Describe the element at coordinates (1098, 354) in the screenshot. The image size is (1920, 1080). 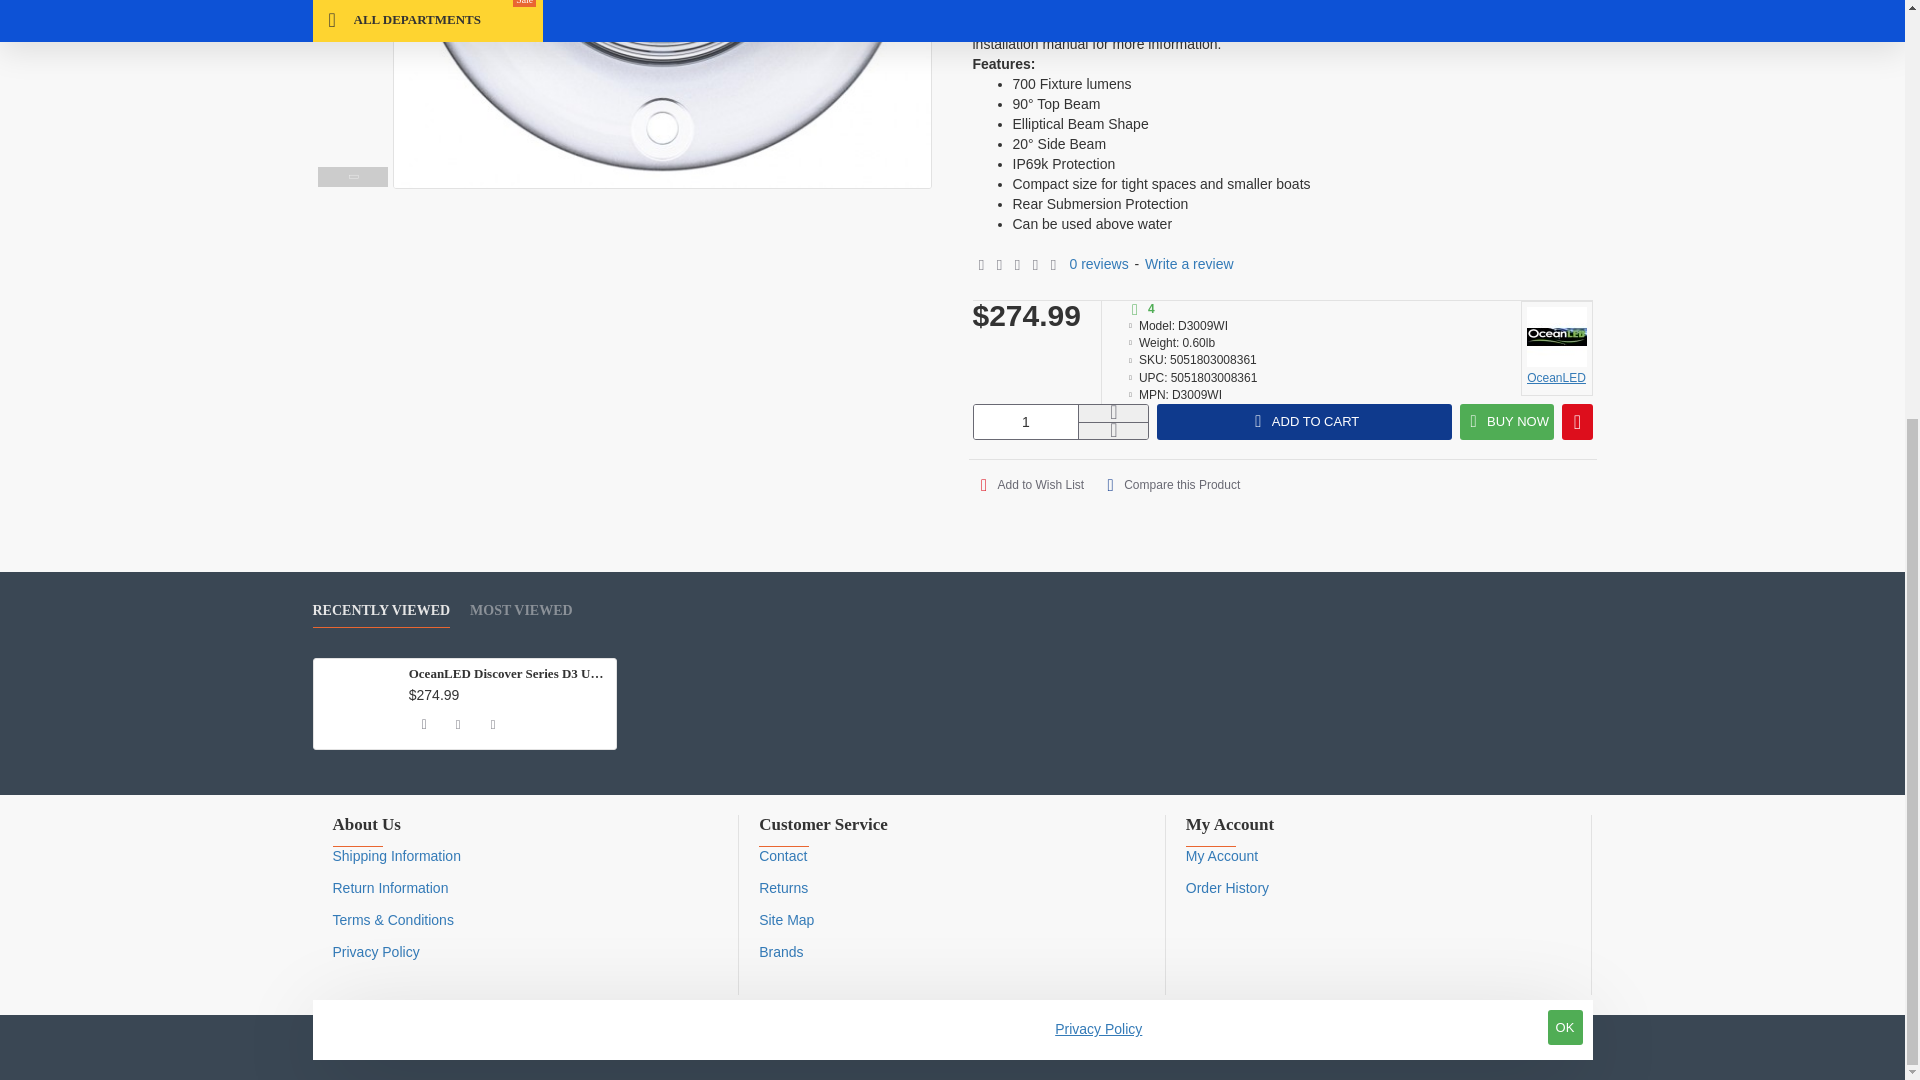
I see `Privacy Policy` at that location.